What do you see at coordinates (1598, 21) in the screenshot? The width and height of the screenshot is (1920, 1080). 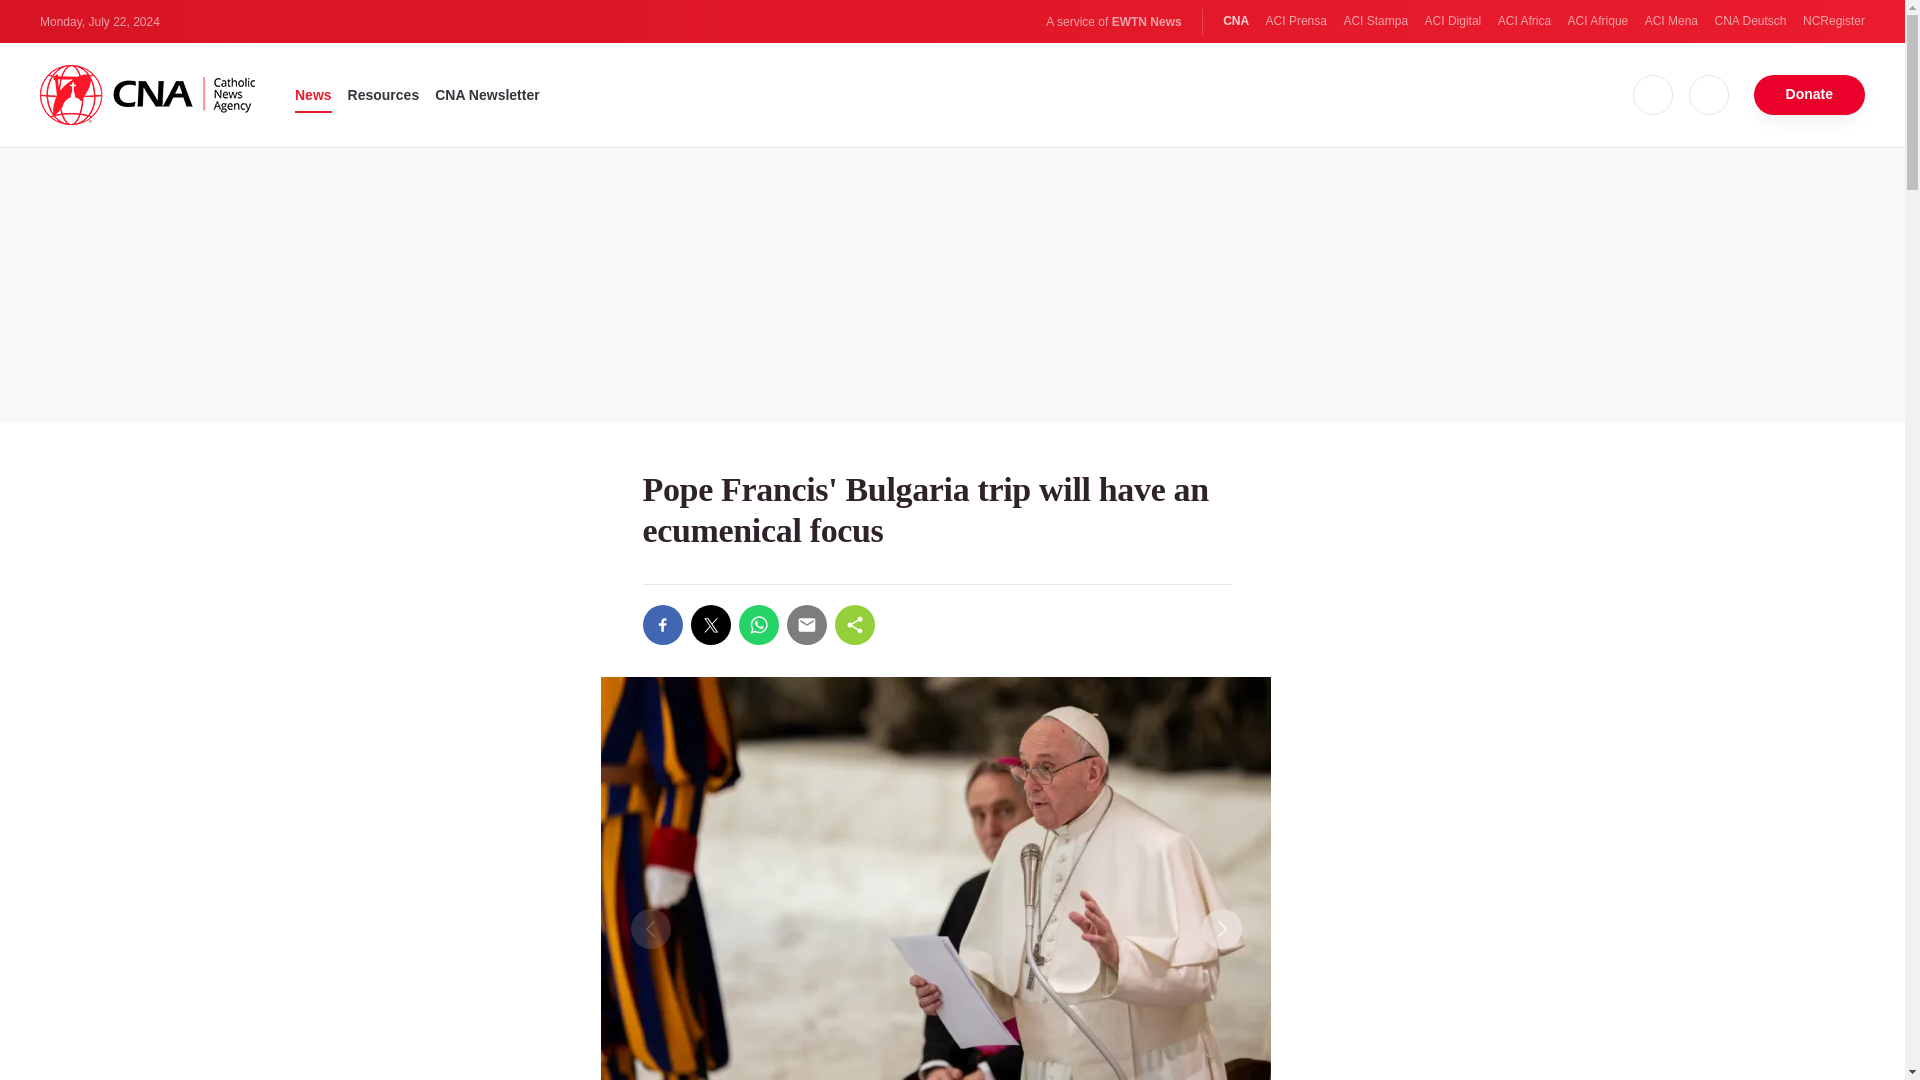 I see `ACI Afrique` at bounding box center [1598, 21].